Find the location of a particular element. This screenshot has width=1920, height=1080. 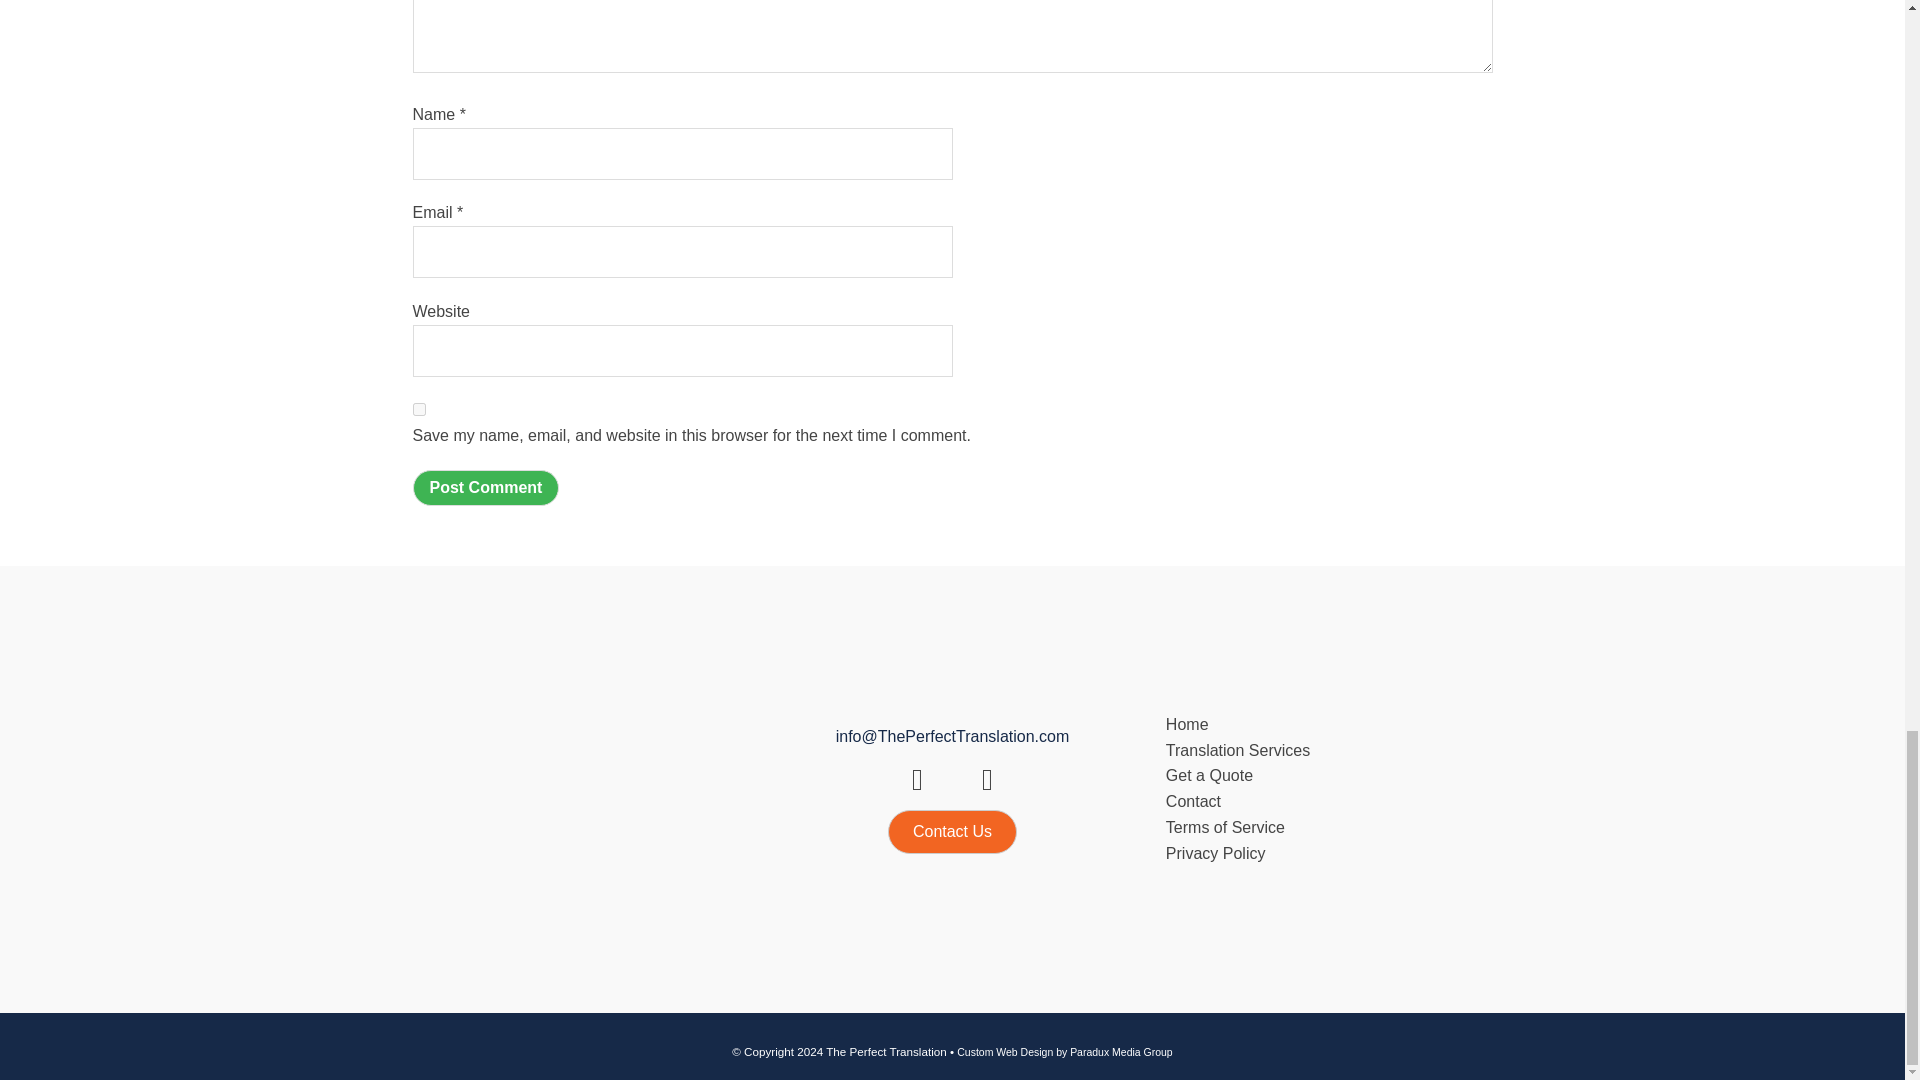

Custom Web Design by Paradux Media Group is located at coordinates (1064, 1052).